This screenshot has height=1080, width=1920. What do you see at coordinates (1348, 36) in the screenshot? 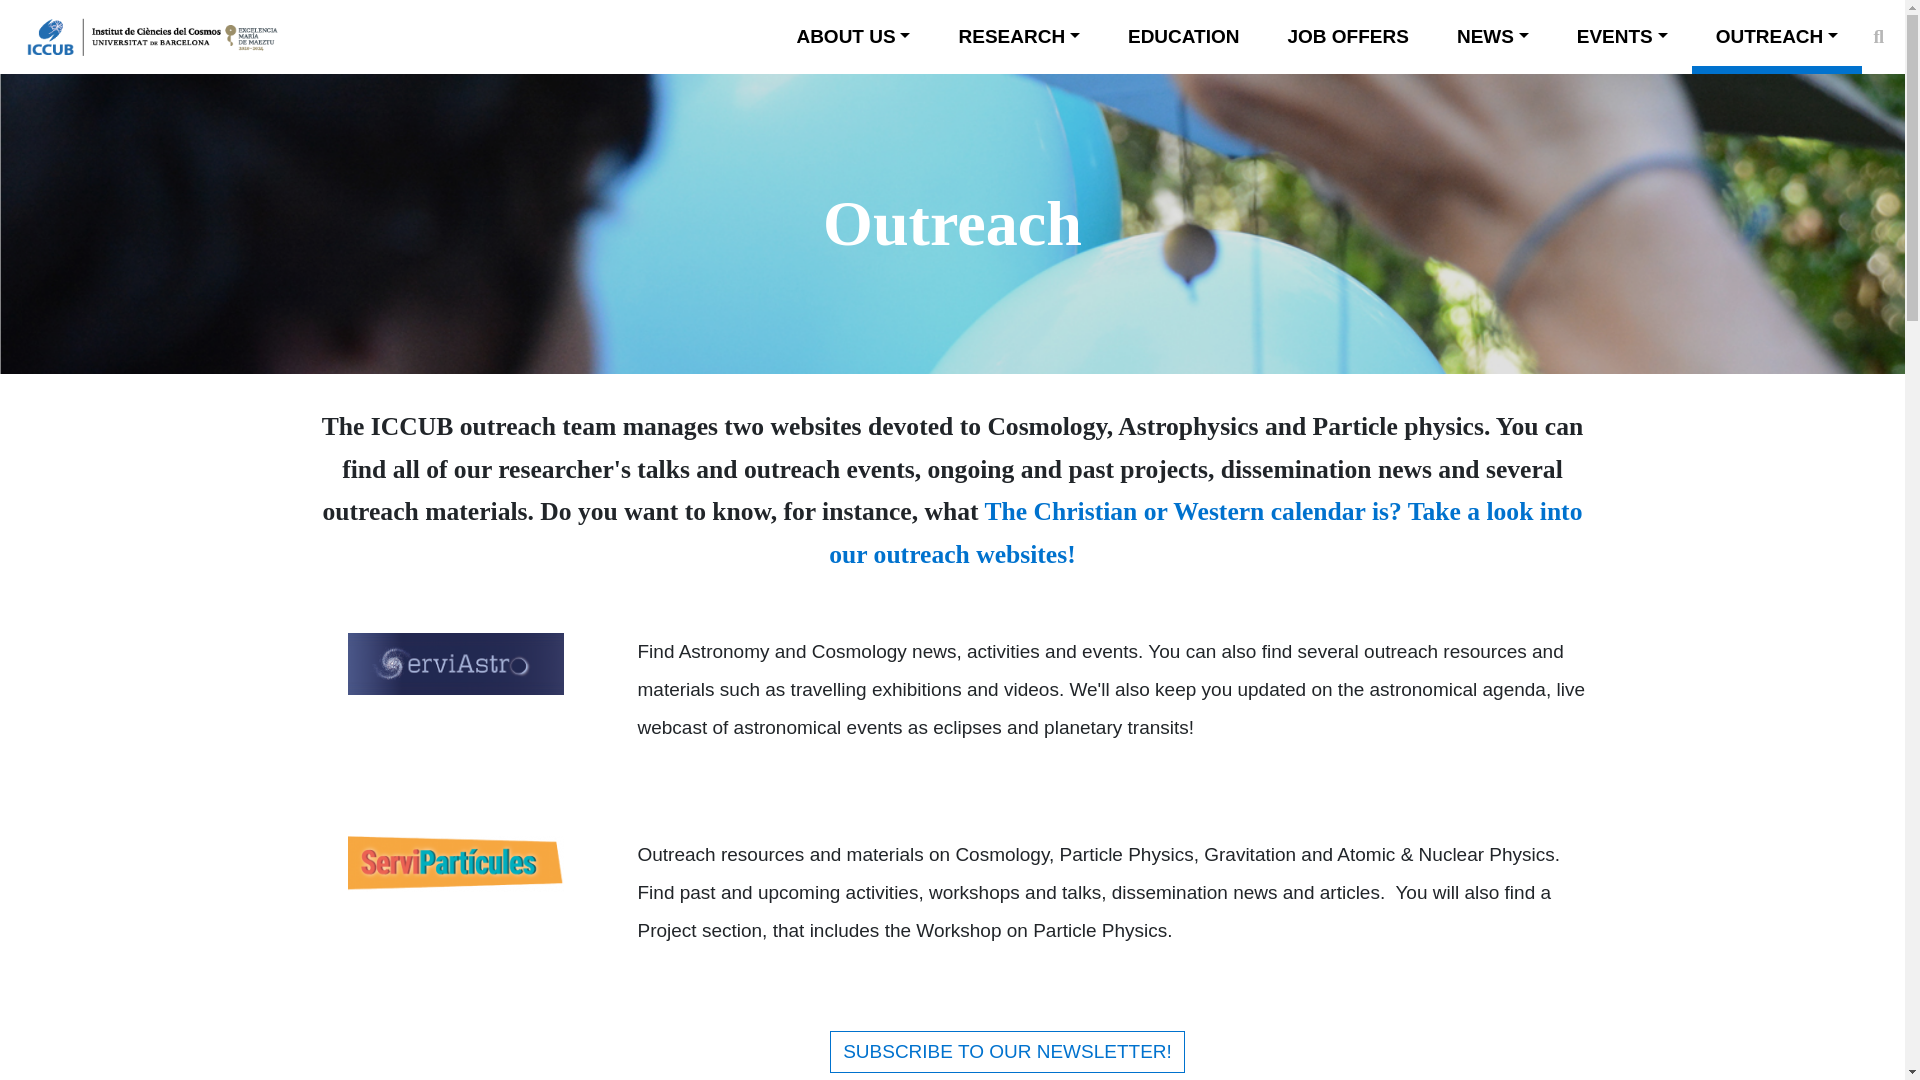
I see `JOB OFFERS` at bounding box center [1348, 36].